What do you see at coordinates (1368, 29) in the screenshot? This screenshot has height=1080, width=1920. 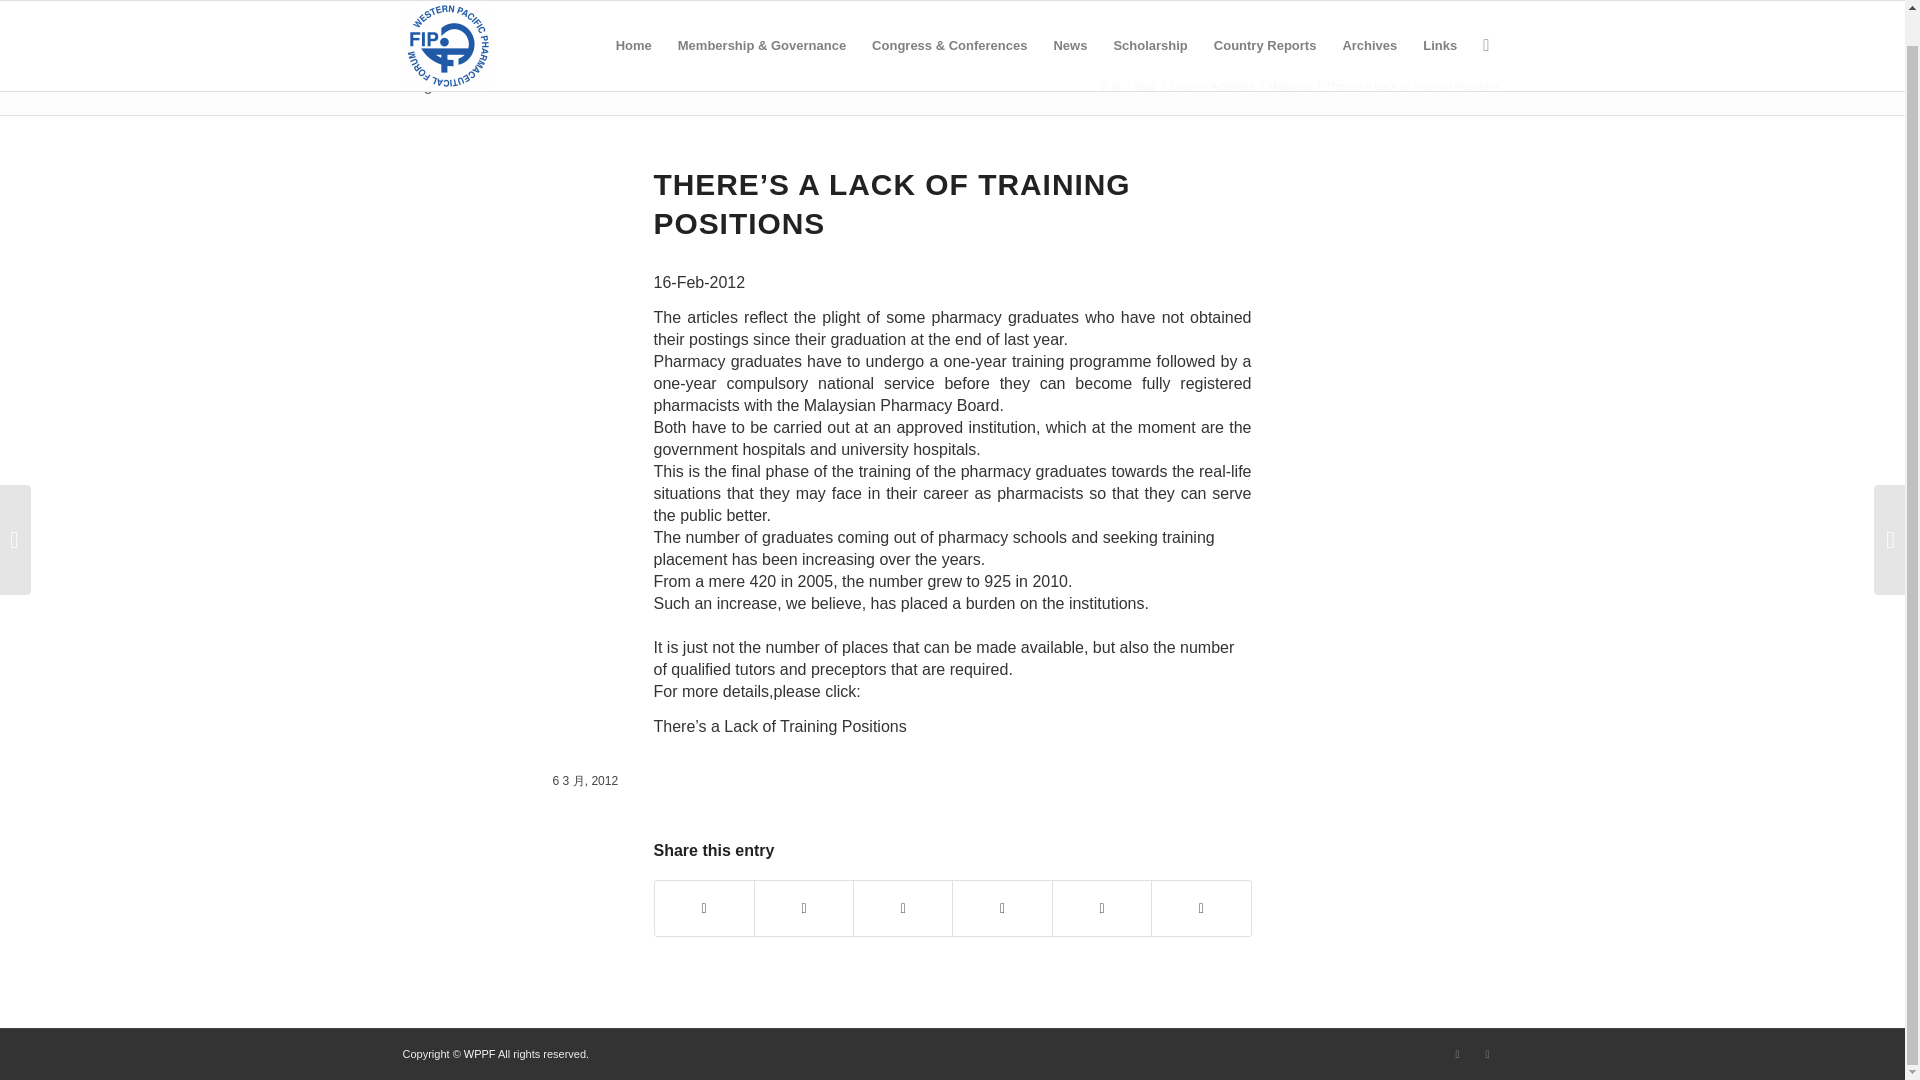 I see `Archives` at bounding box center [1368, 29].